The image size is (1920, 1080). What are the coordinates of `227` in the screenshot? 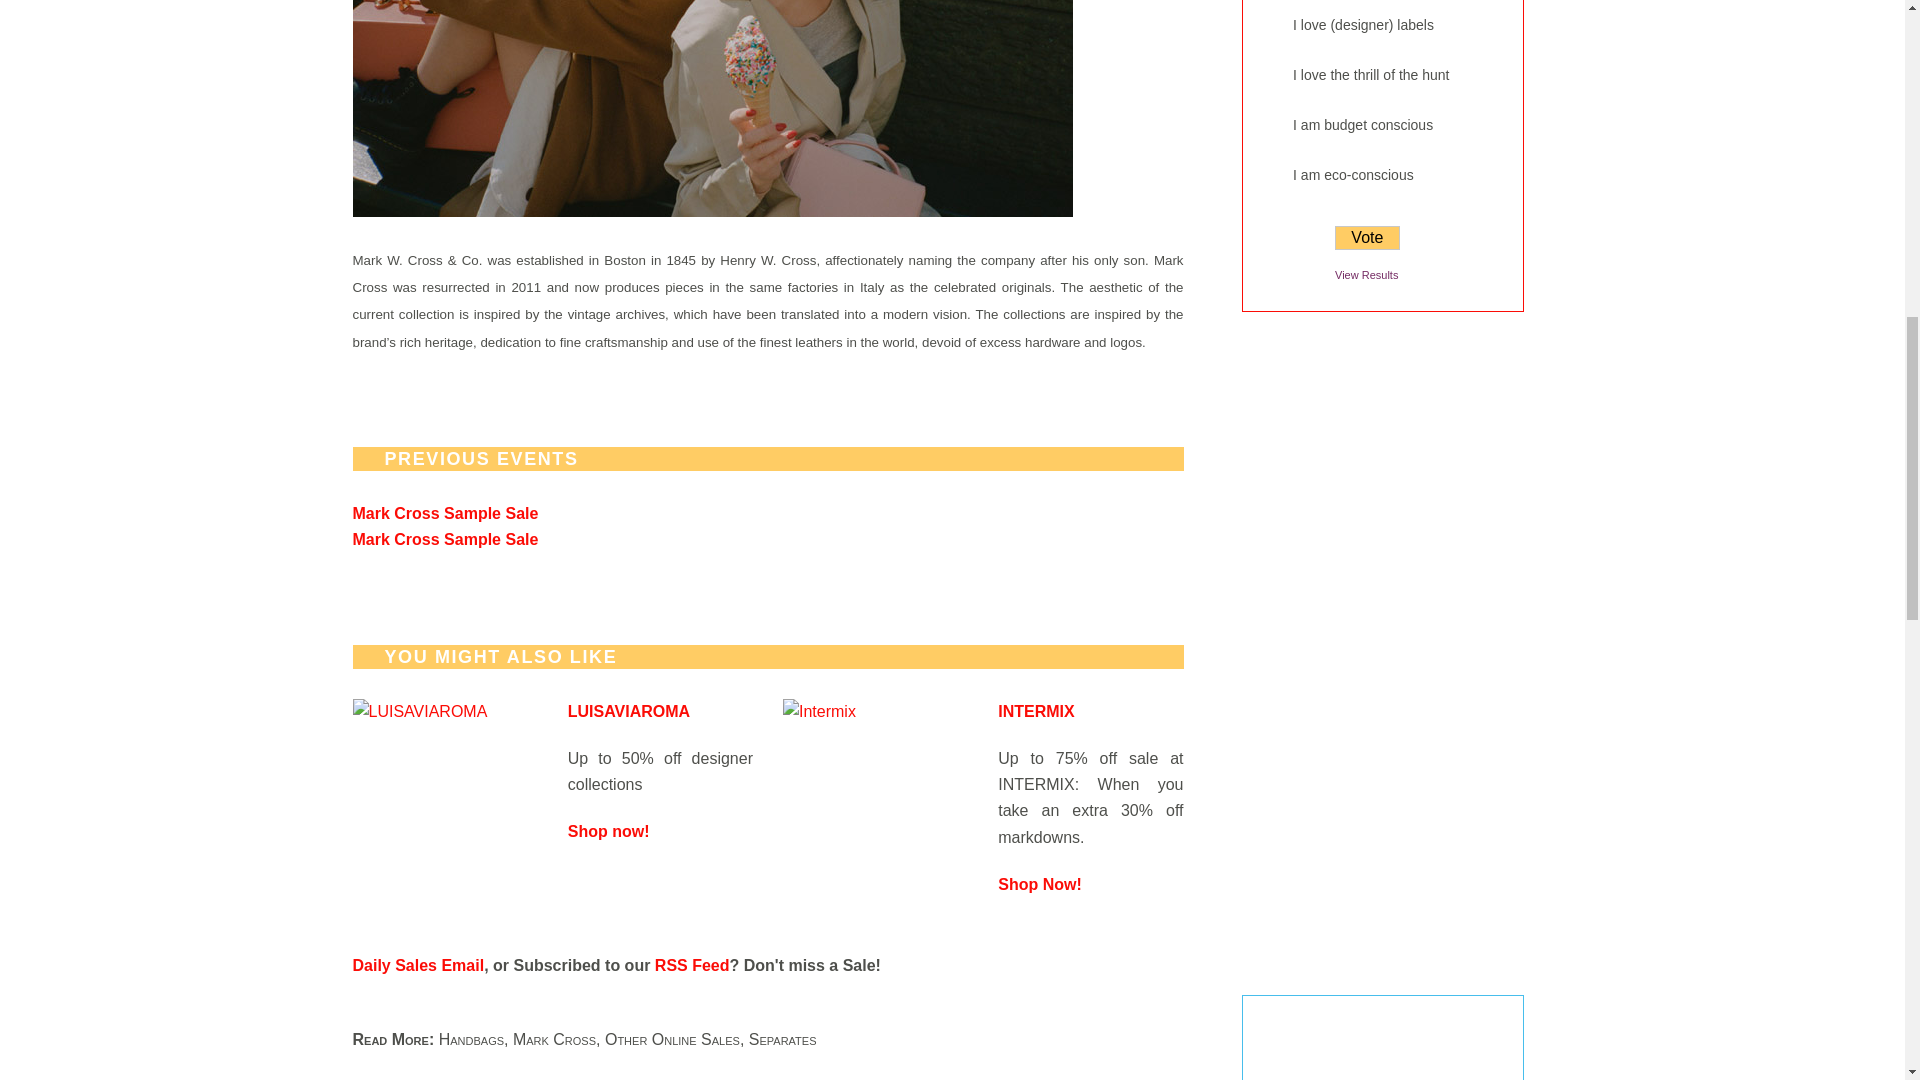 It's located at (1274, 76).